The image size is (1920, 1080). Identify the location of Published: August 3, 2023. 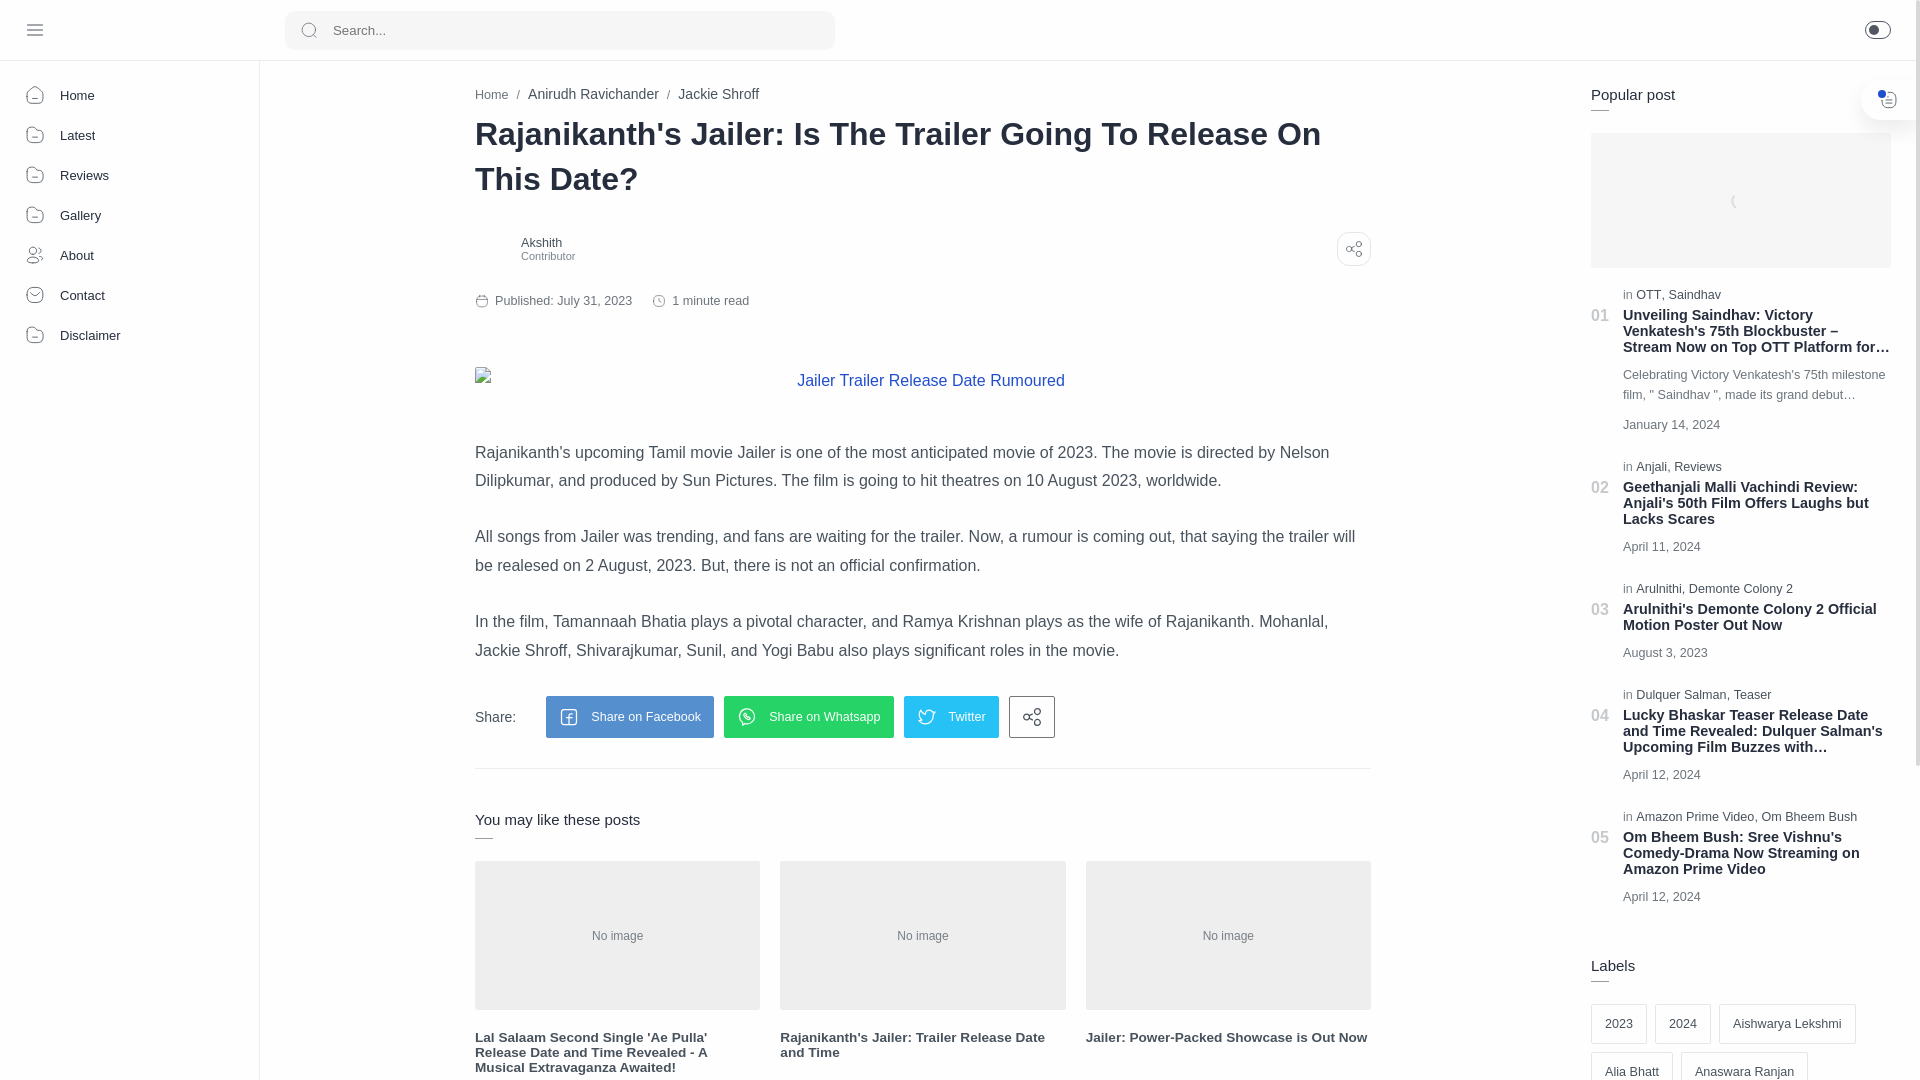
(1670, 652).